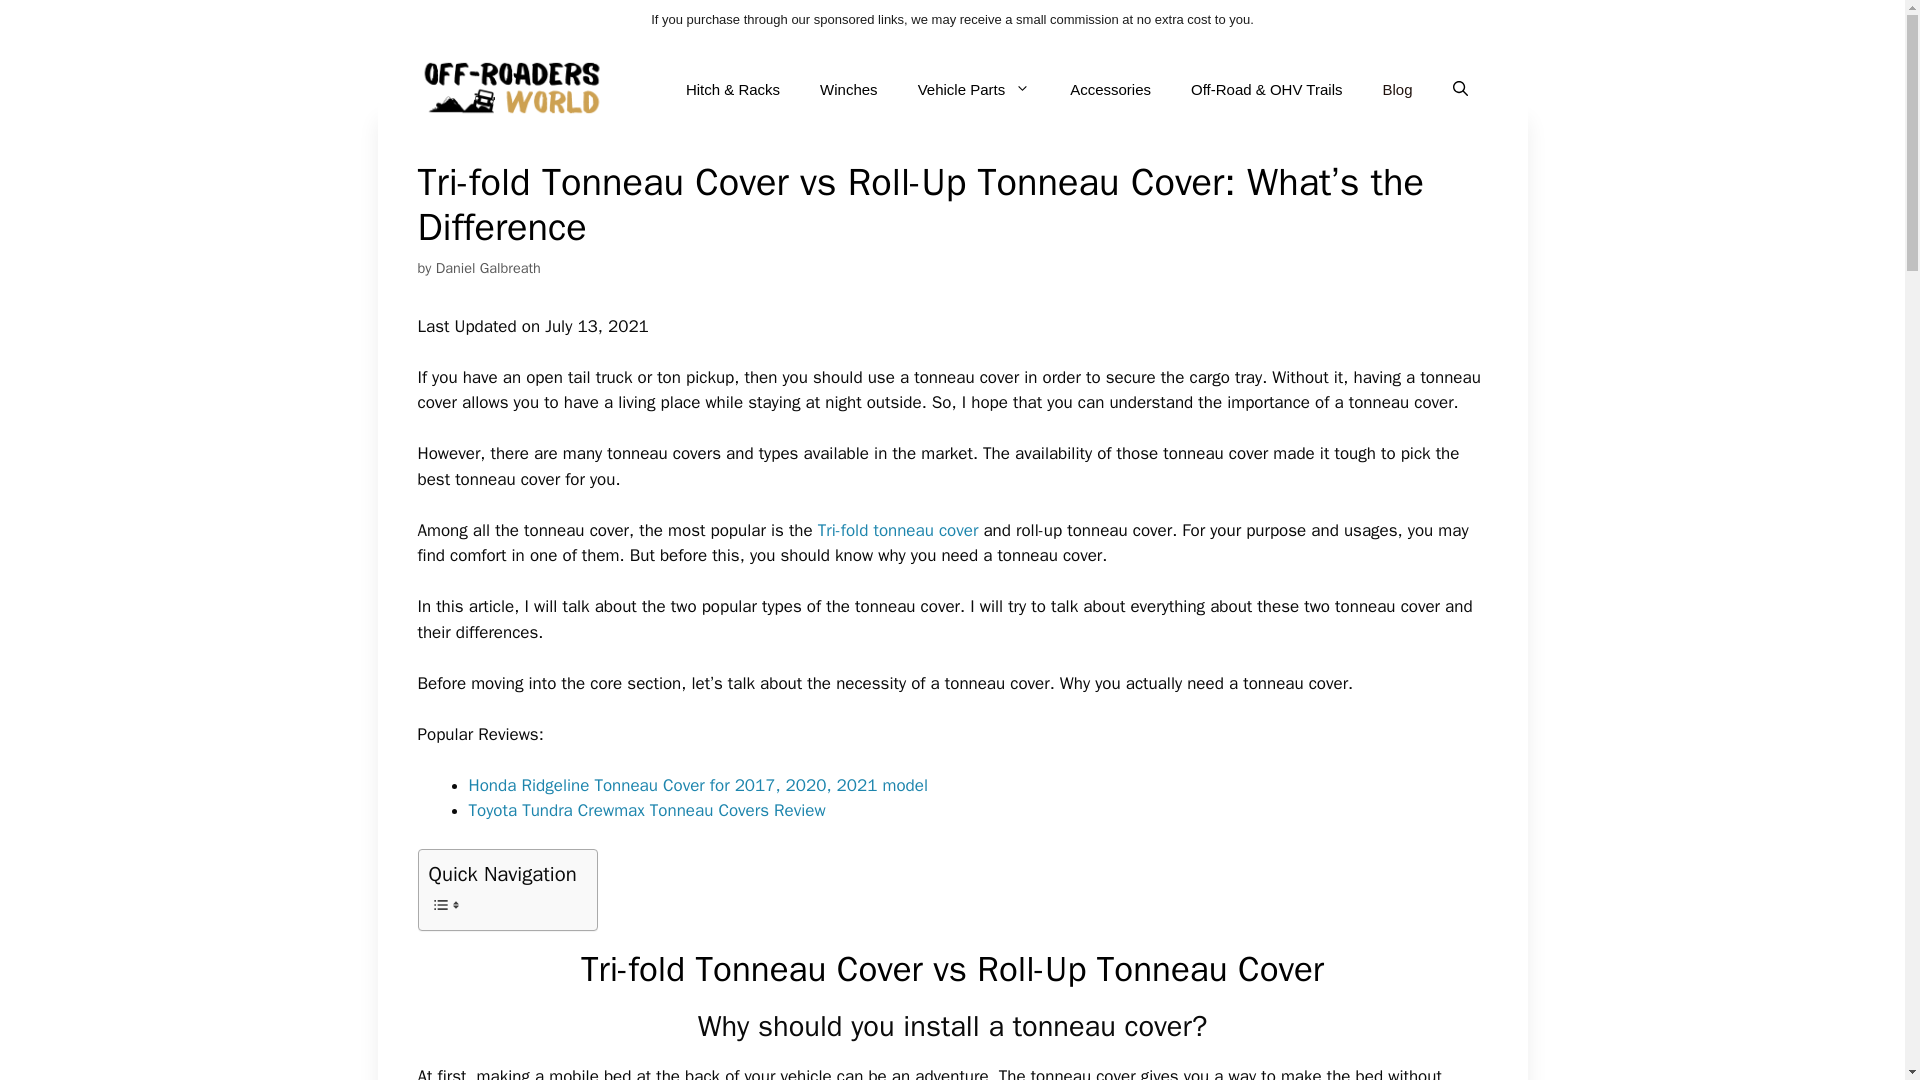 Image resolution: width=1920 pixels, height=1080 pixels. Describe the element at coordinates (1110, 90) in the screenshot. I see `Accessories` at that location.